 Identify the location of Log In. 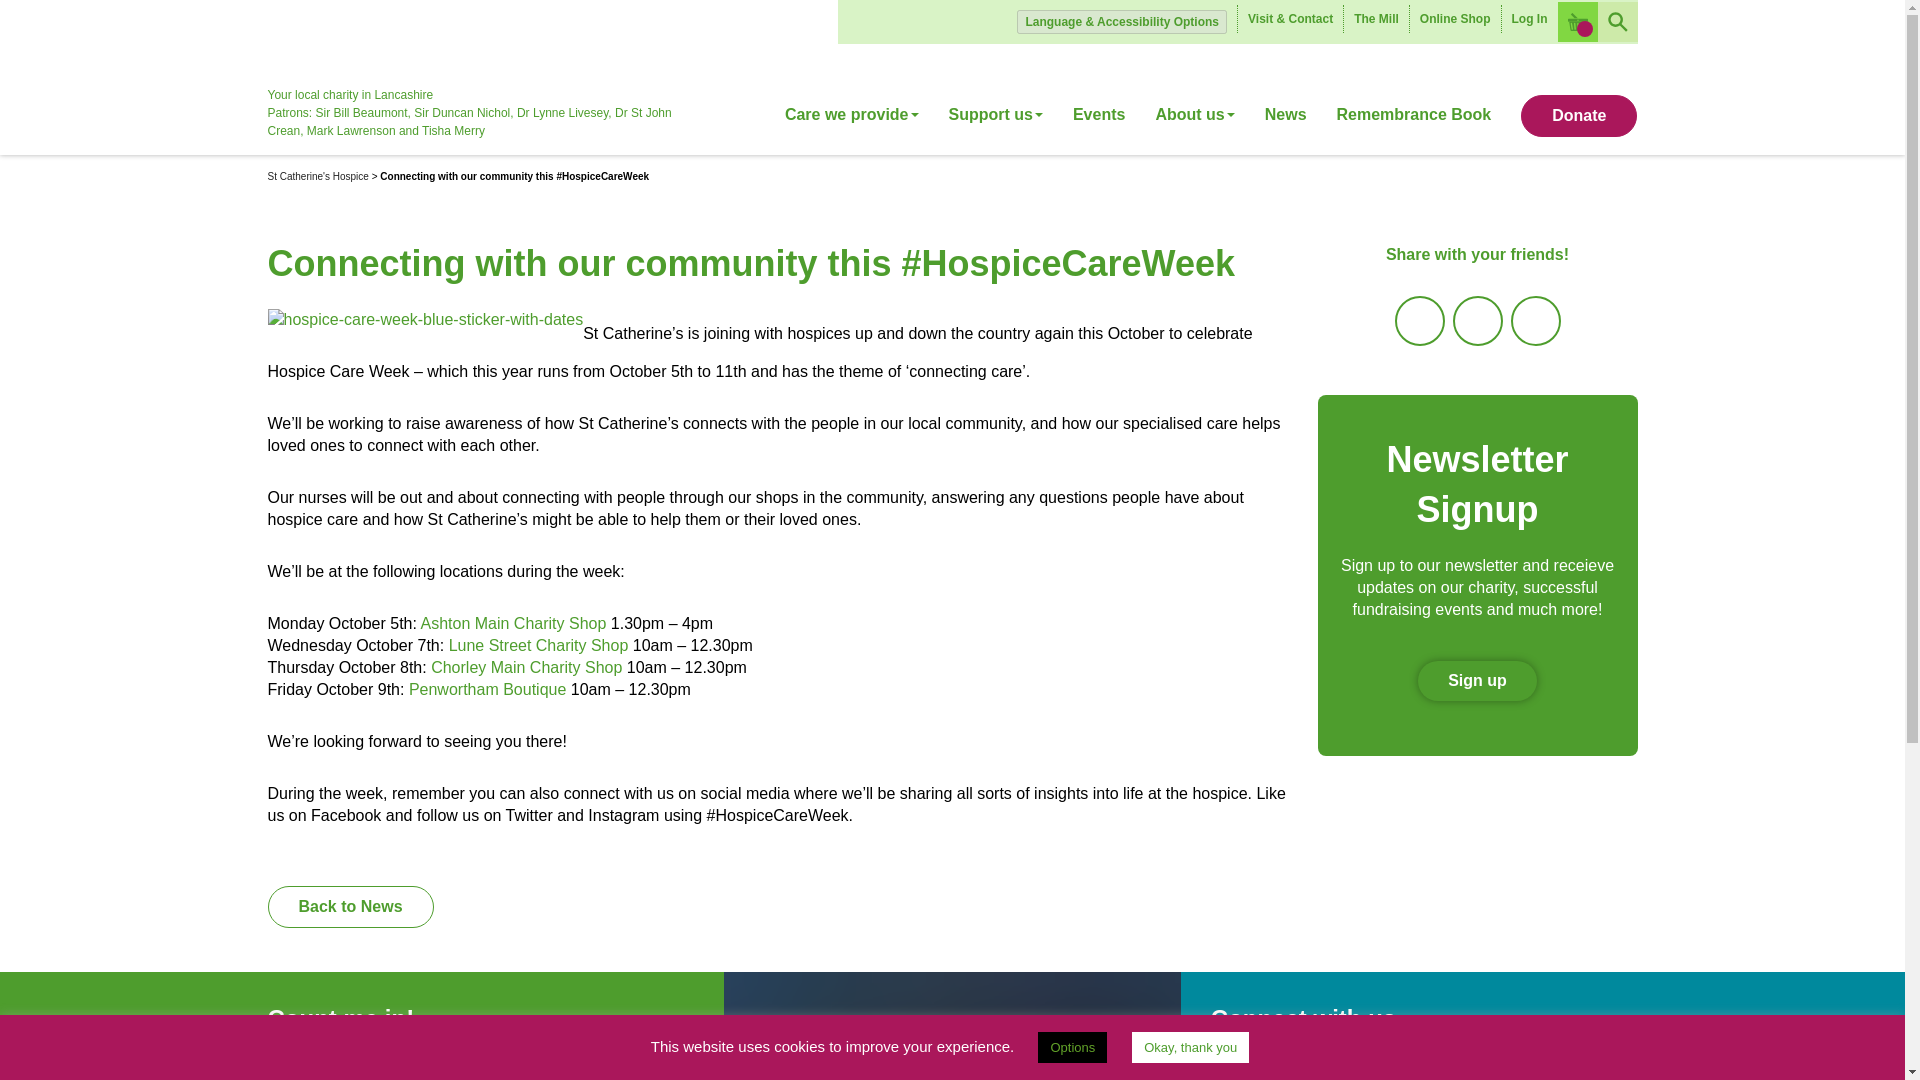
(1529, 19).